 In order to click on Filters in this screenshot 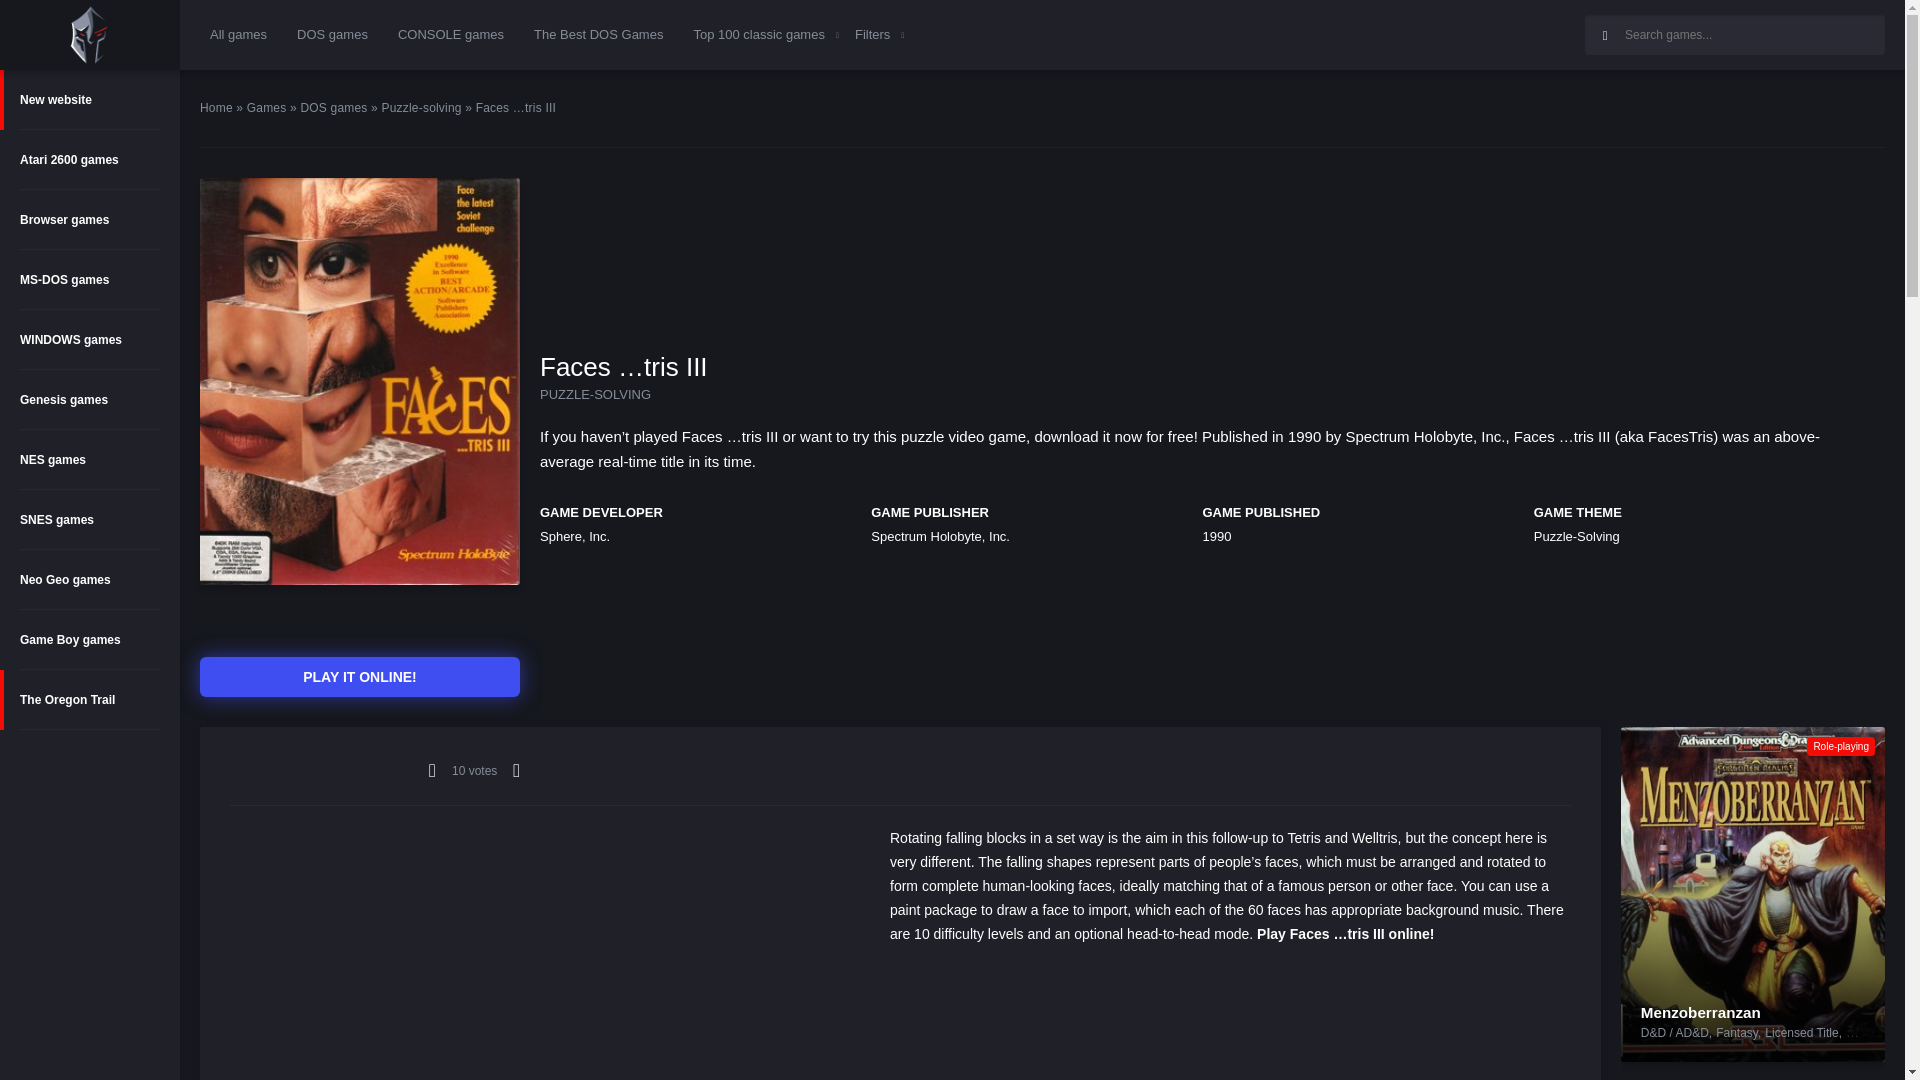, I will do `click(872, 34)`.